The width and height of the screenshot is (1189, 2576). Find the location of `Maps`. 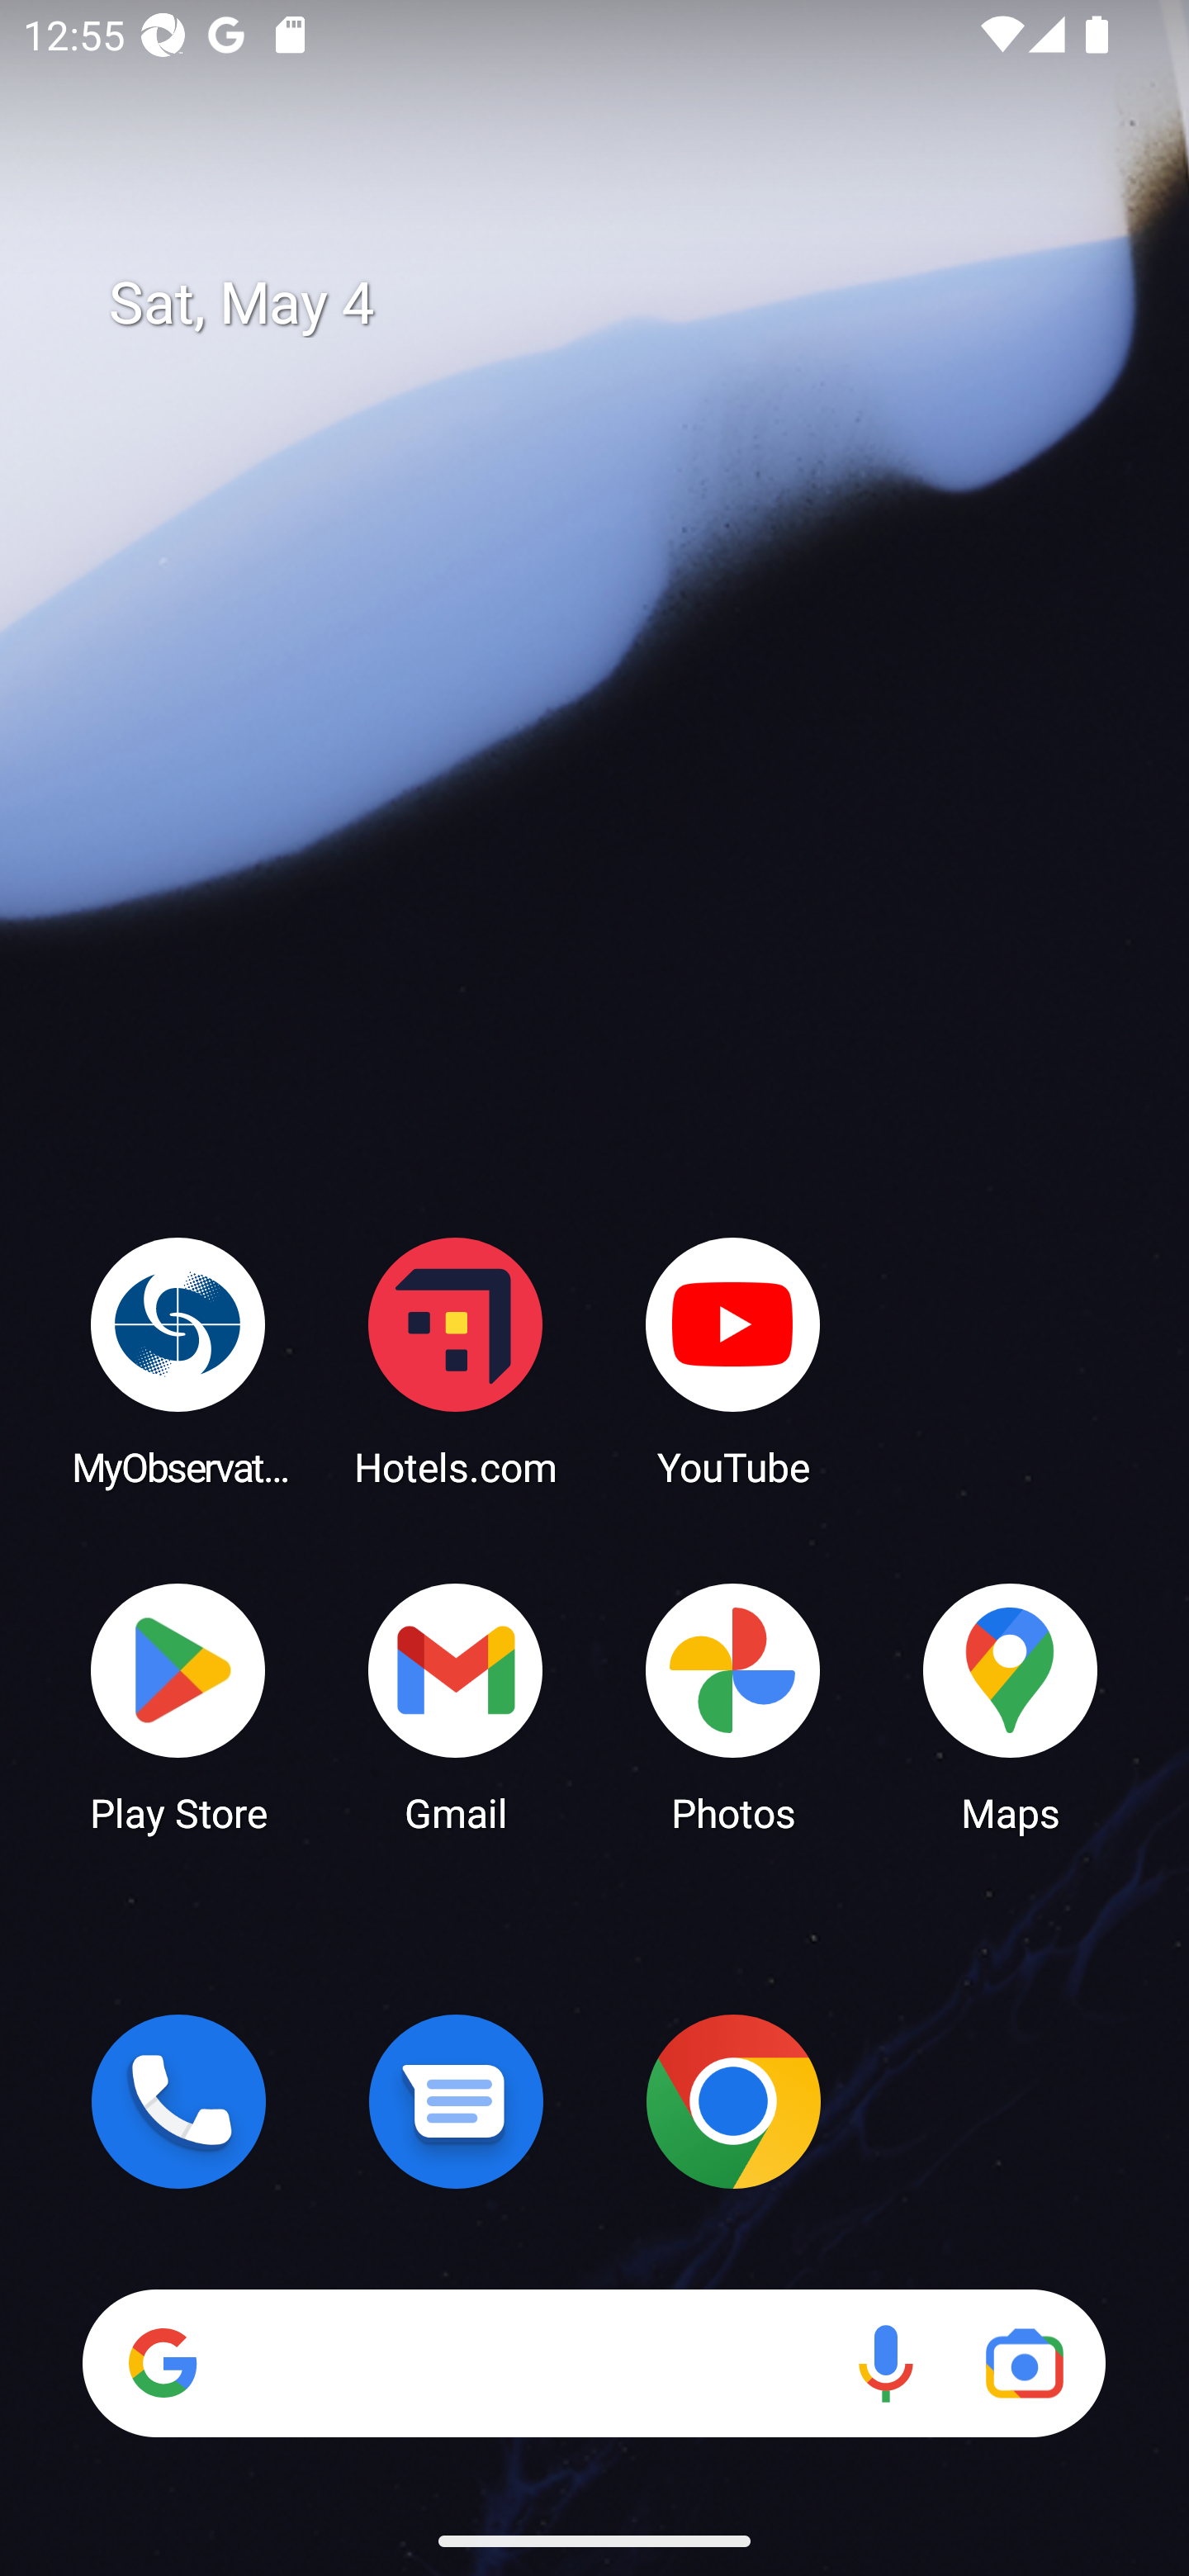

Maps is located at coordinates (1011, 1706).